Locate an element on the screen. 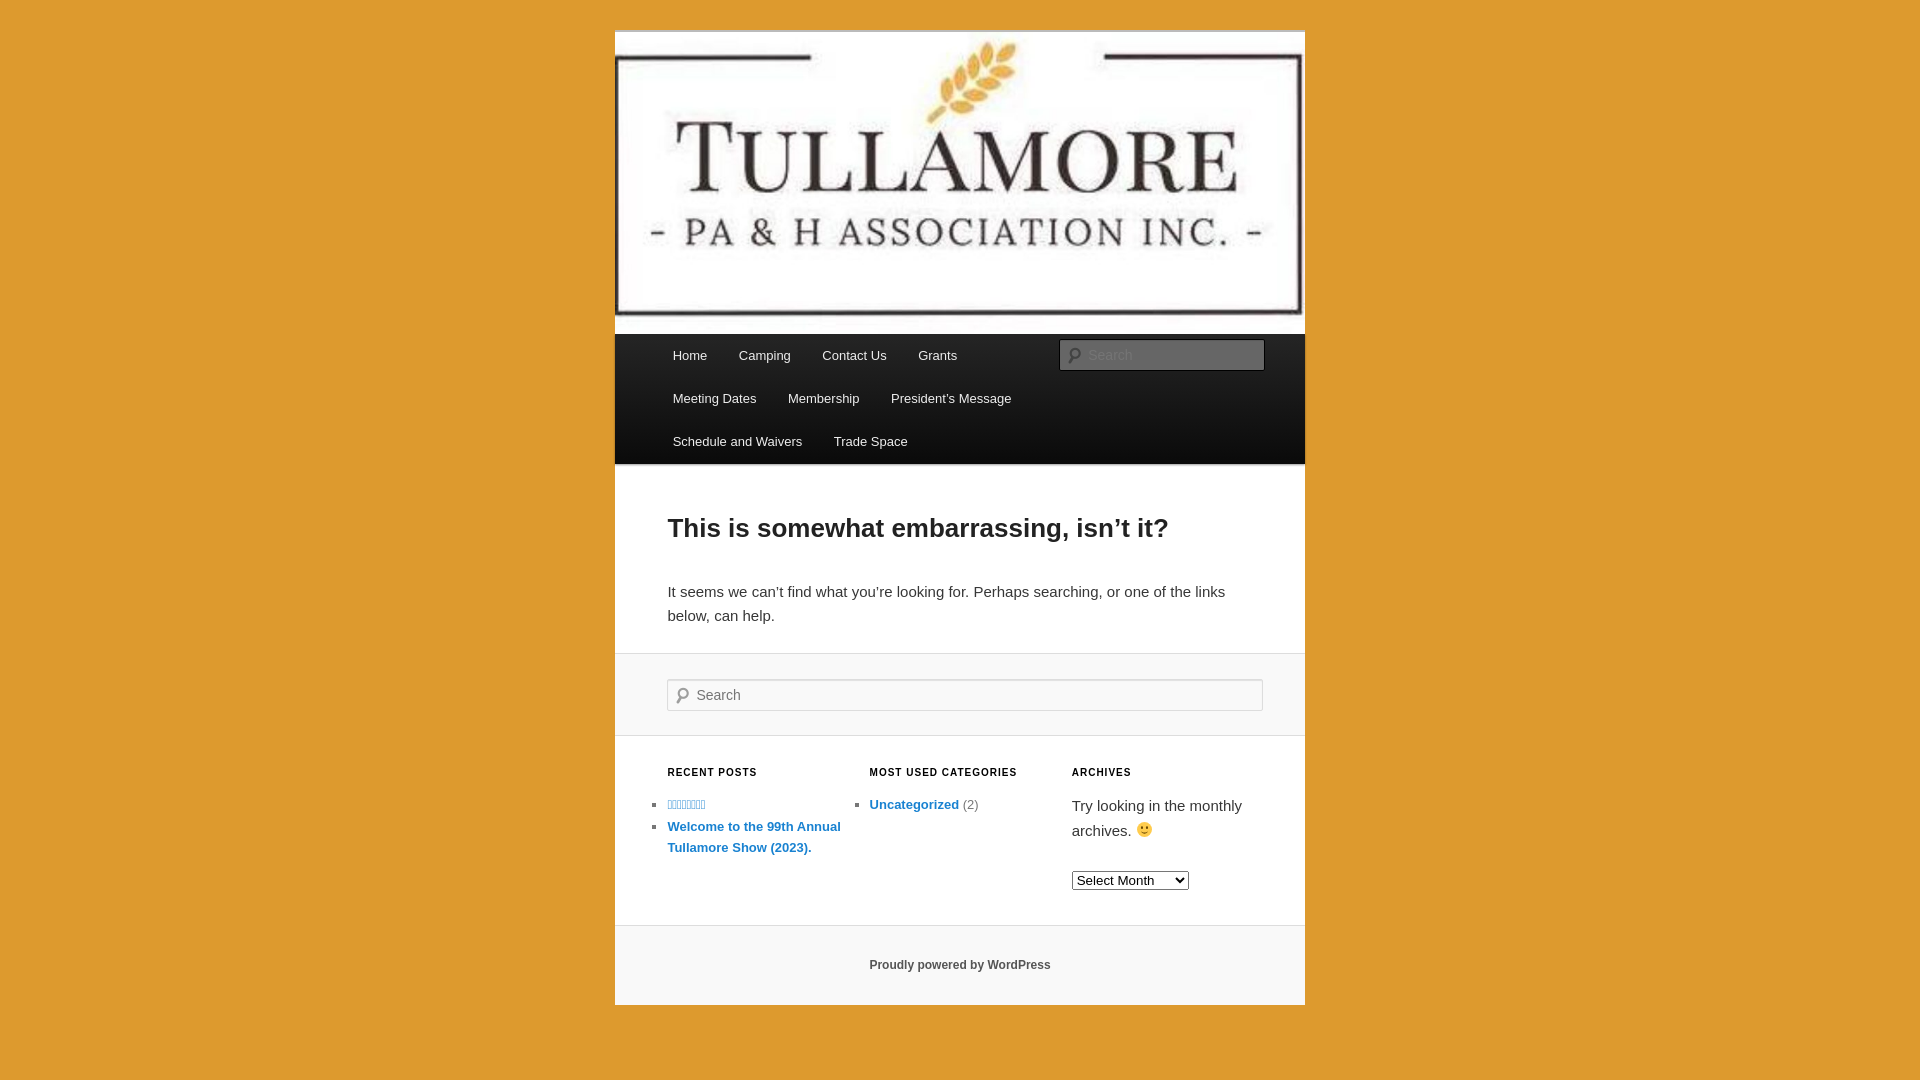 The height and width of the screenshot is (1080, 1920). Camping is located at coordinates (765, 356).